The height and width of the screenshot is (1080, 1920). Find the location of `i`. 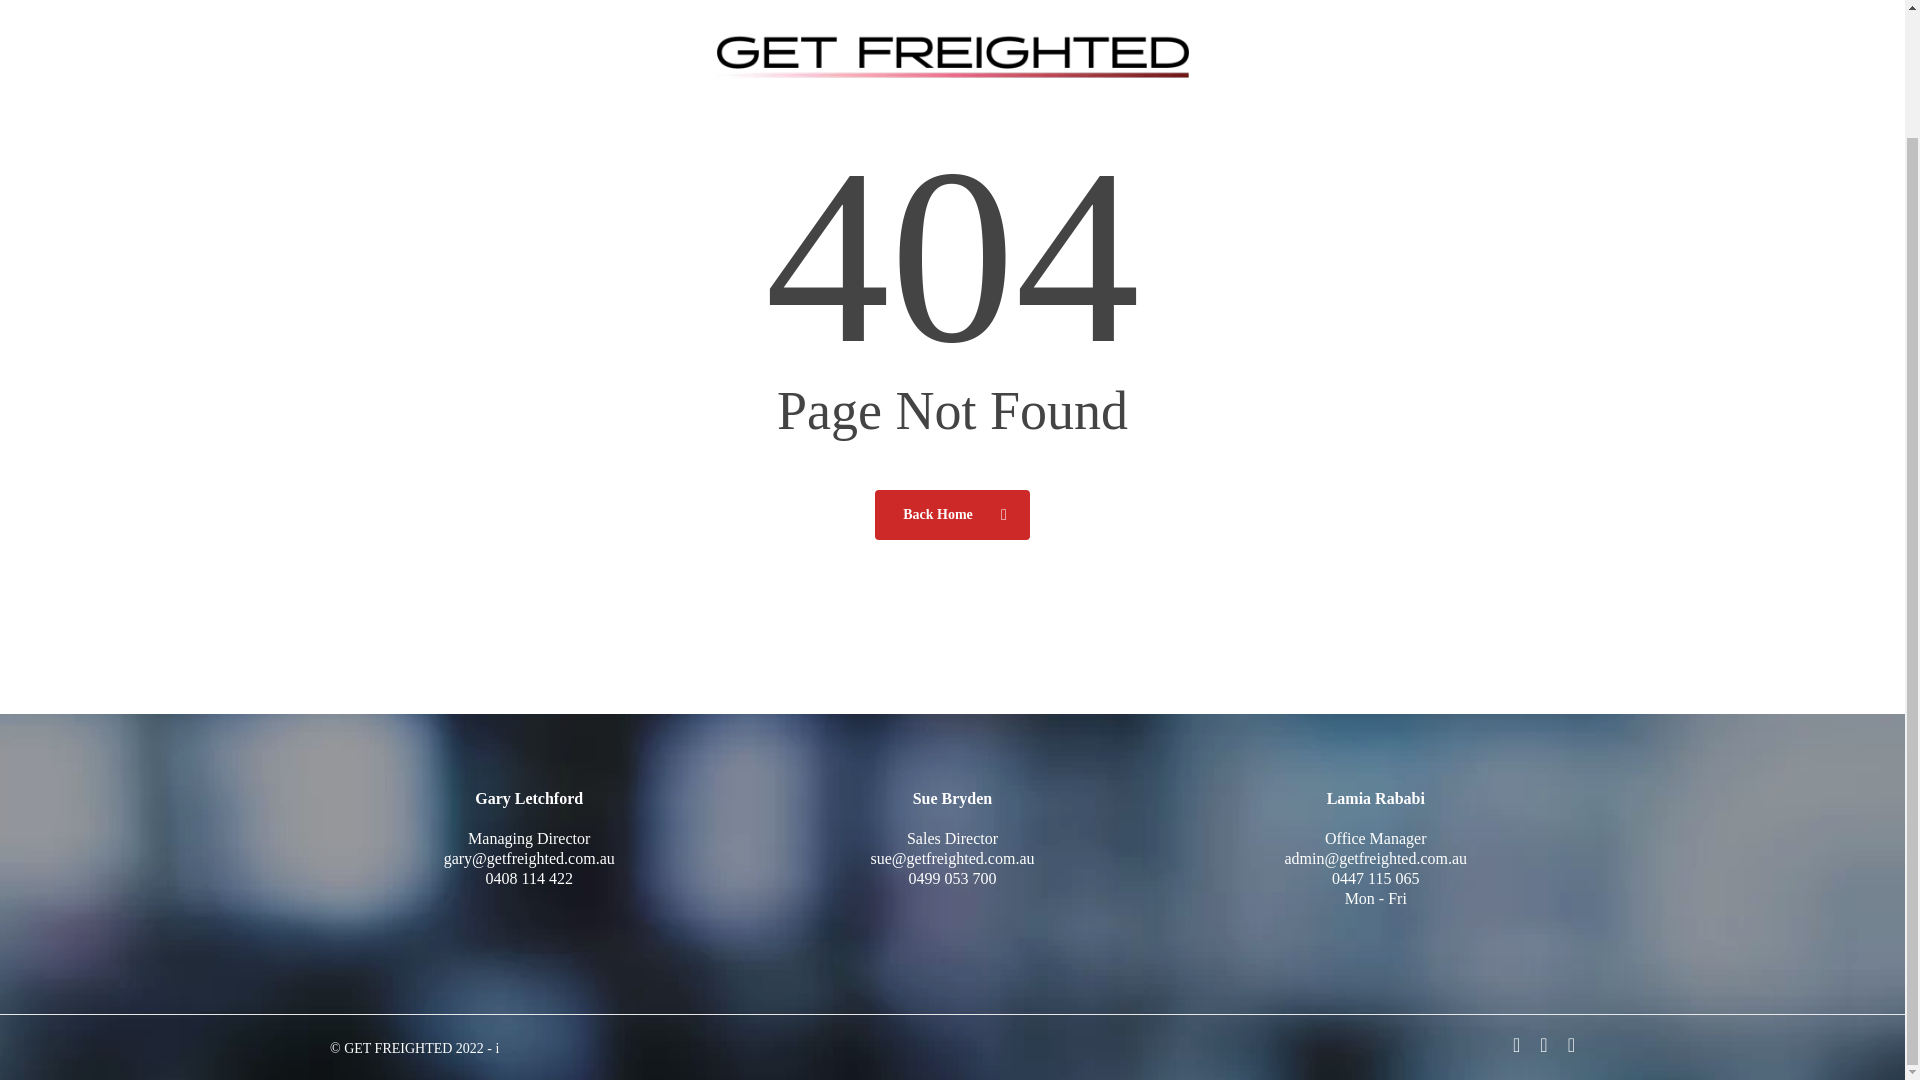

i is located at coordinates (497, 1048).